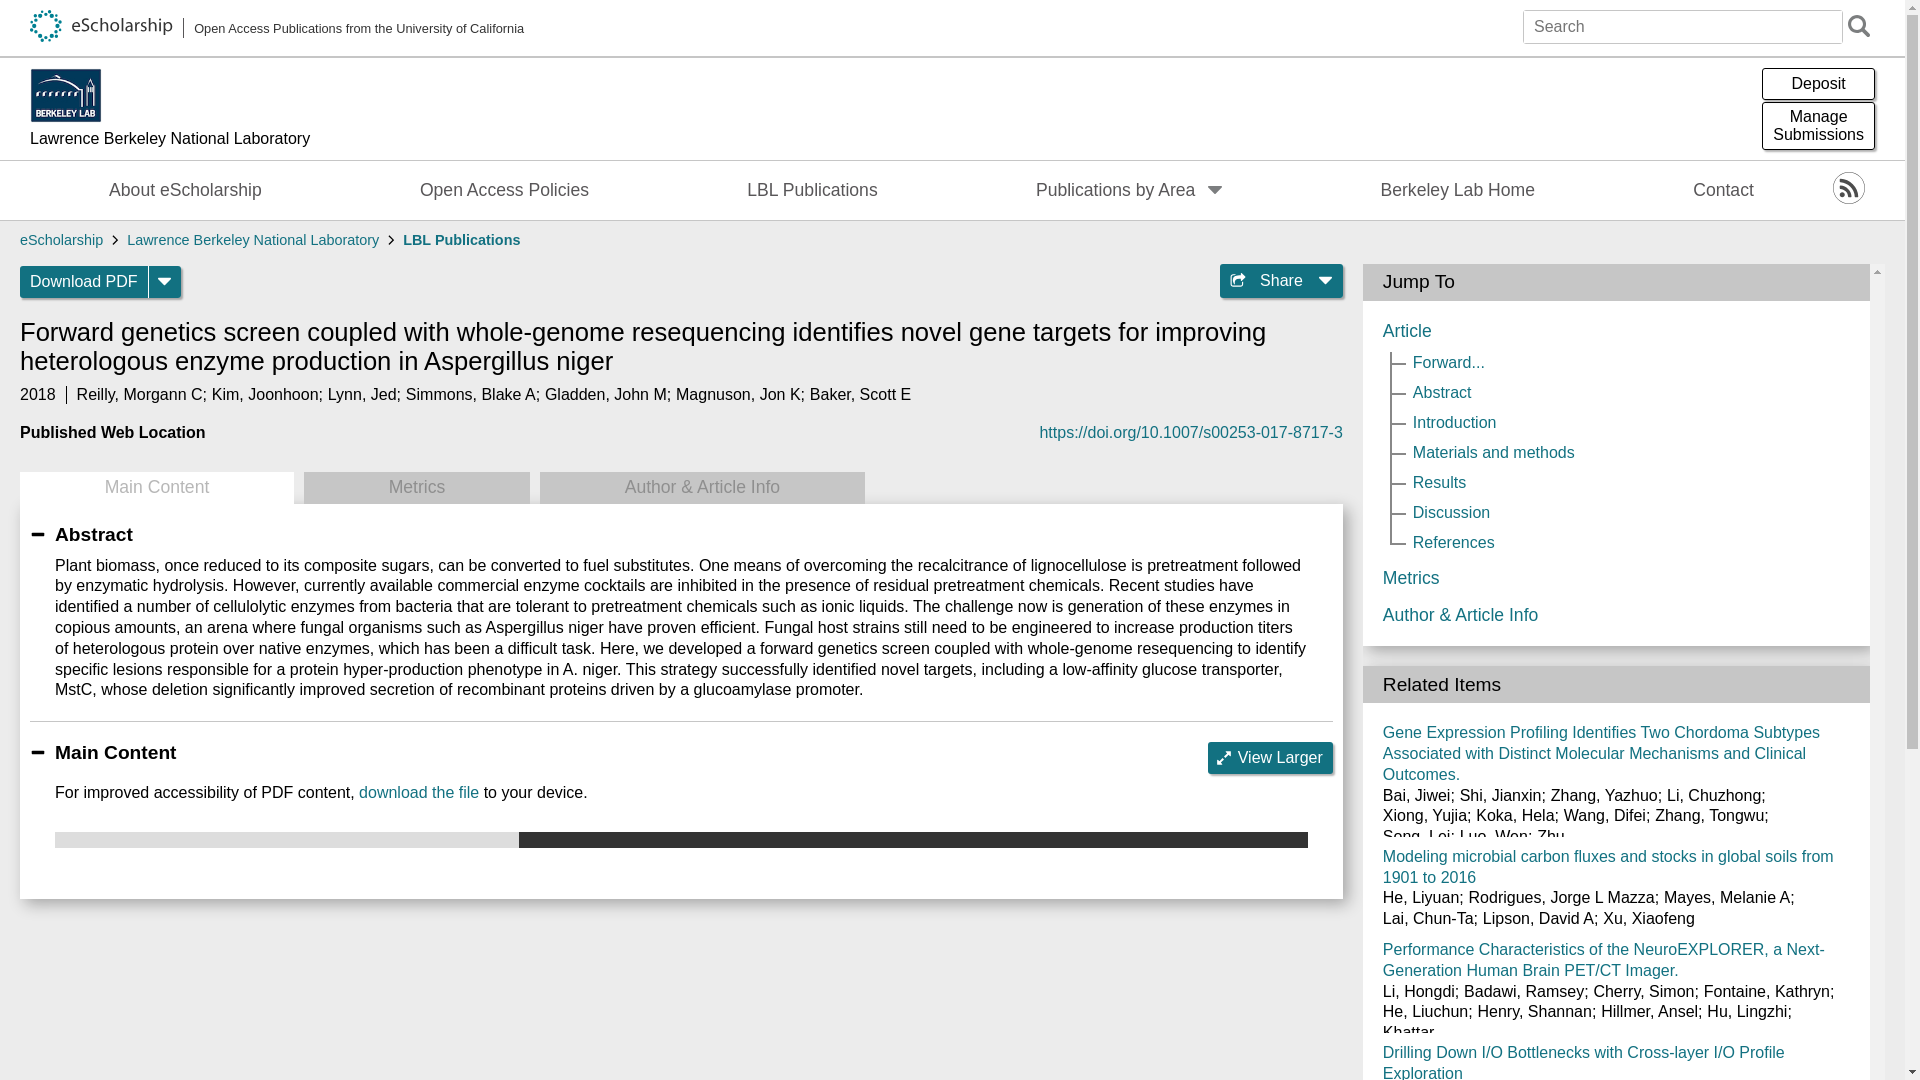 This screenshot has height=1080, width=1920. I want to click on Simmons, Blake A, so click(470, 394).